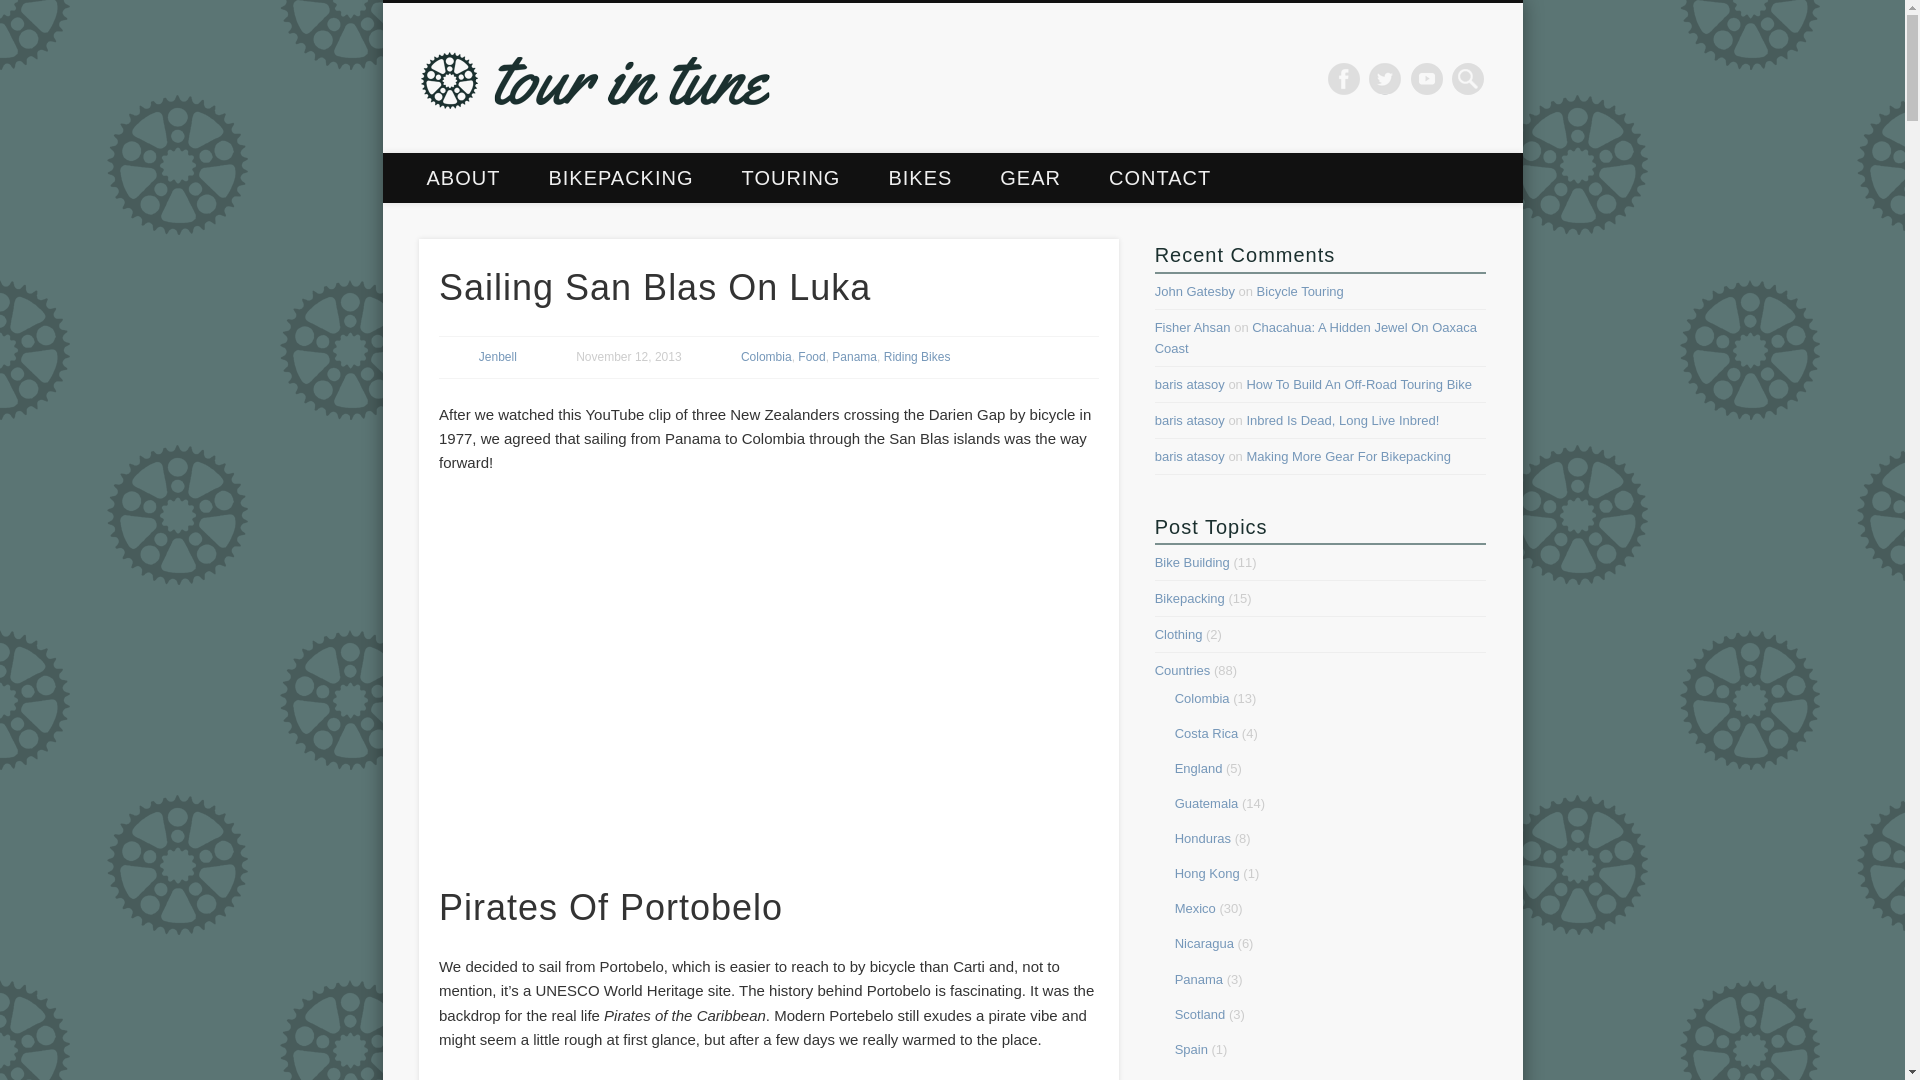 This screenshot has height=1080, width=1920. What do you see at coordinates (15, 10) in the screenshot?
I see `Search` at bounding box center [15, 10].